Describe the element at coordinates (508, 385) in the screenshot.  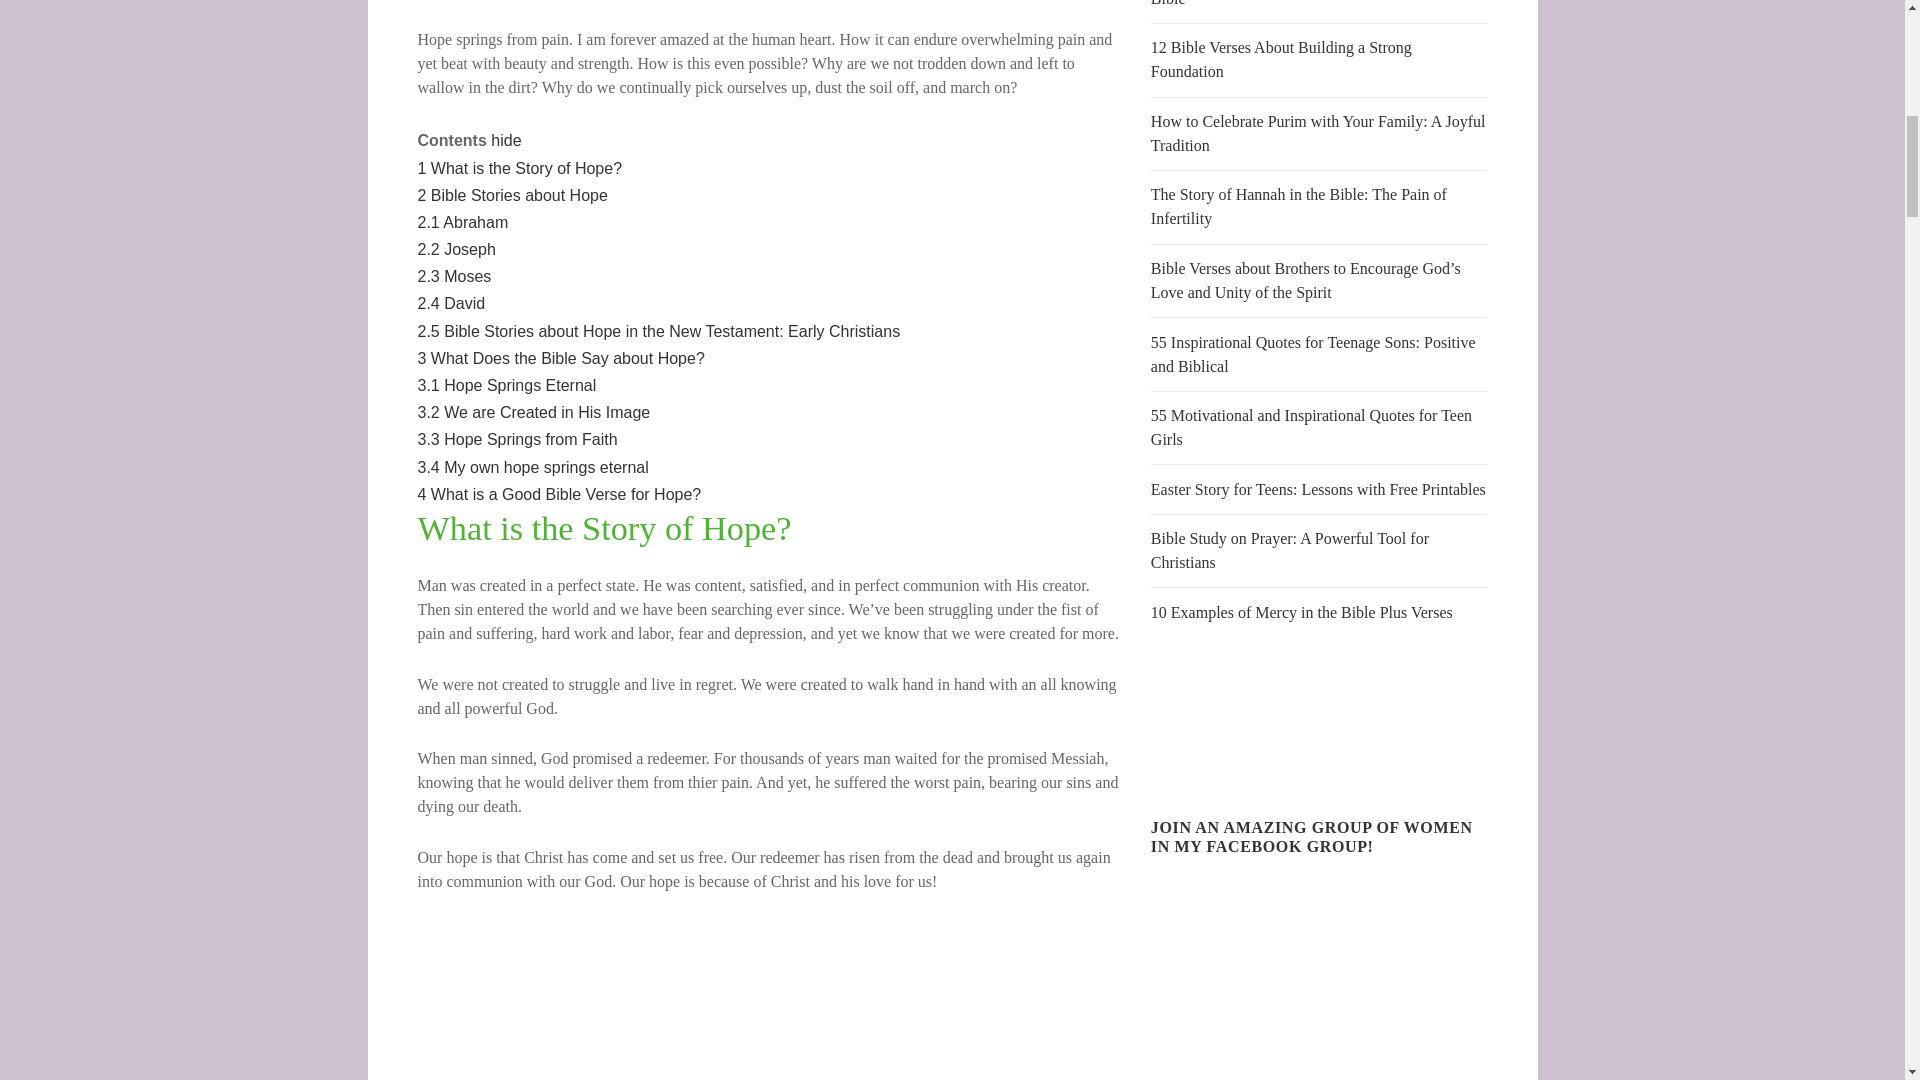
I see `3.1 Hope Springs Eternal` at that location.